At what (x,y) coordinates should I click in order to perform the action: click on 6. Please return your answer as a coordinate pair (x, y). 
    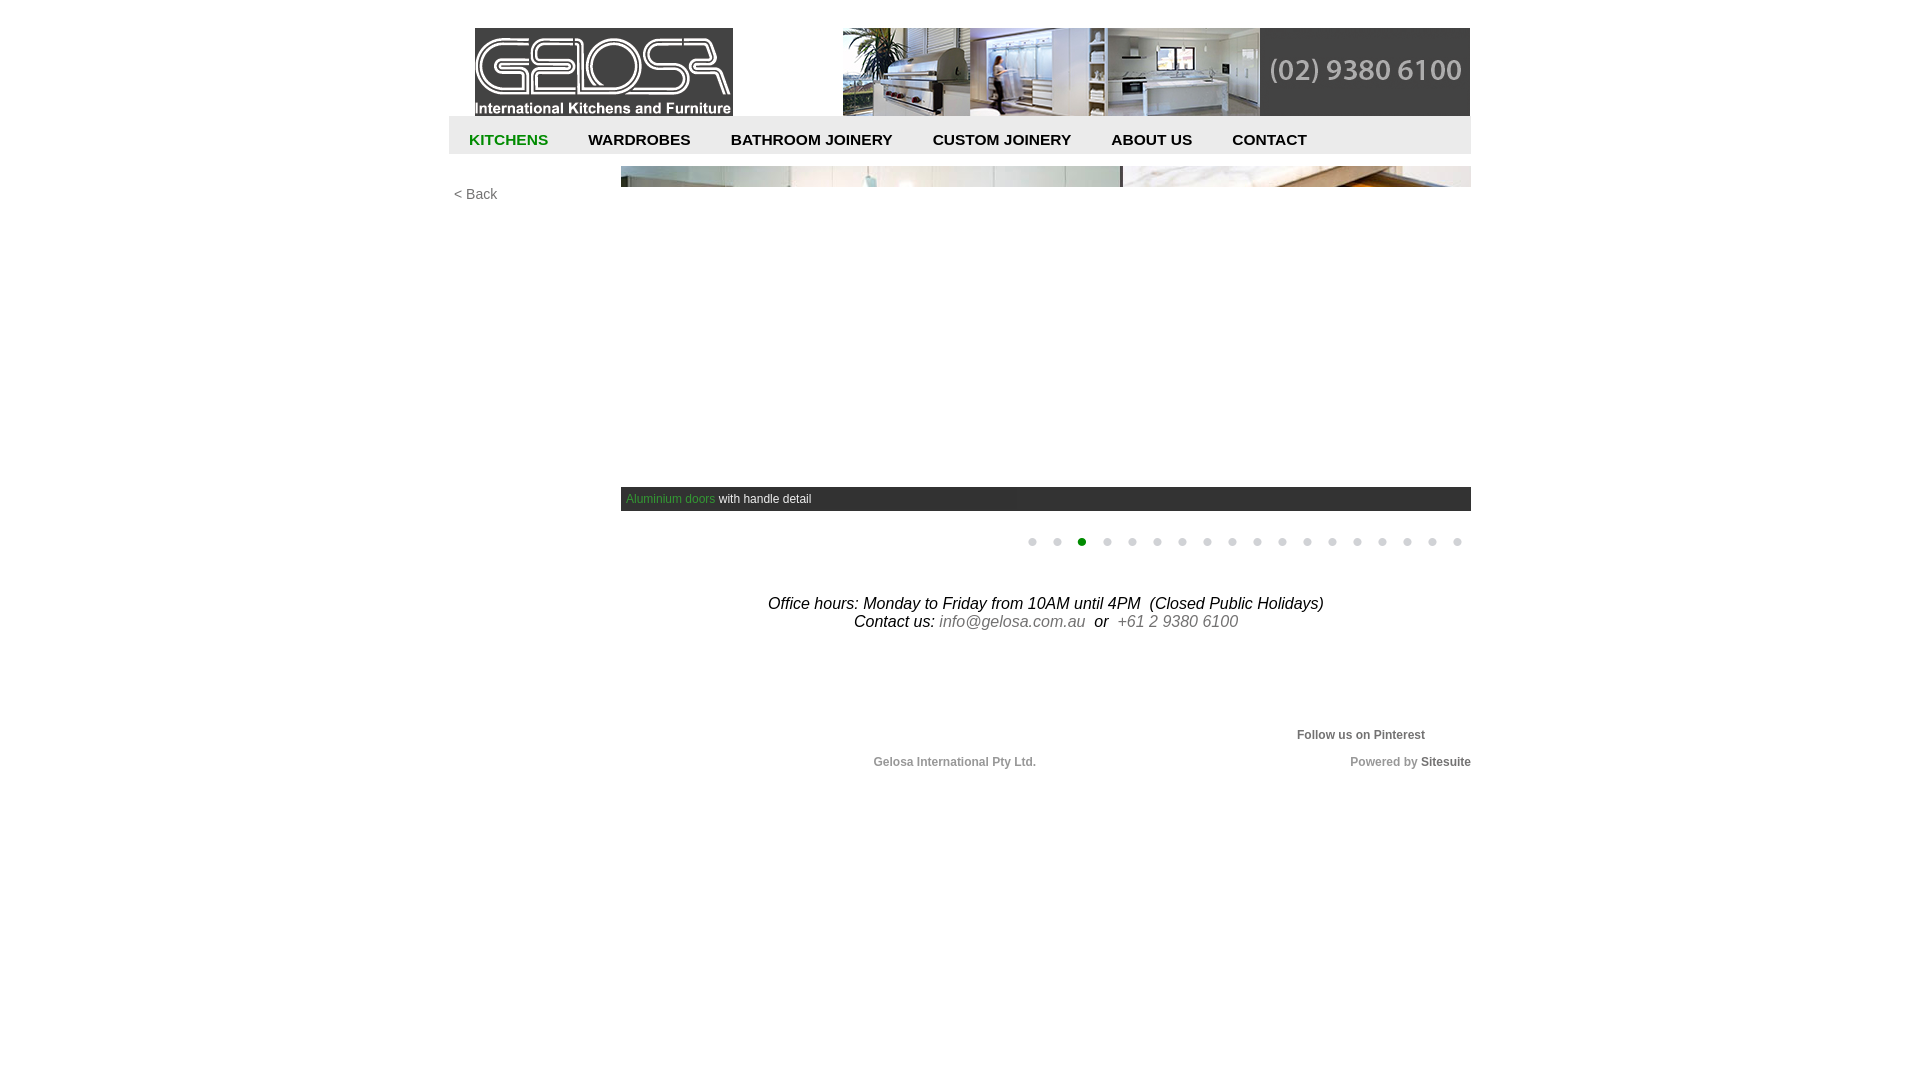
    Looking at the image, I should click on (1157, 542).